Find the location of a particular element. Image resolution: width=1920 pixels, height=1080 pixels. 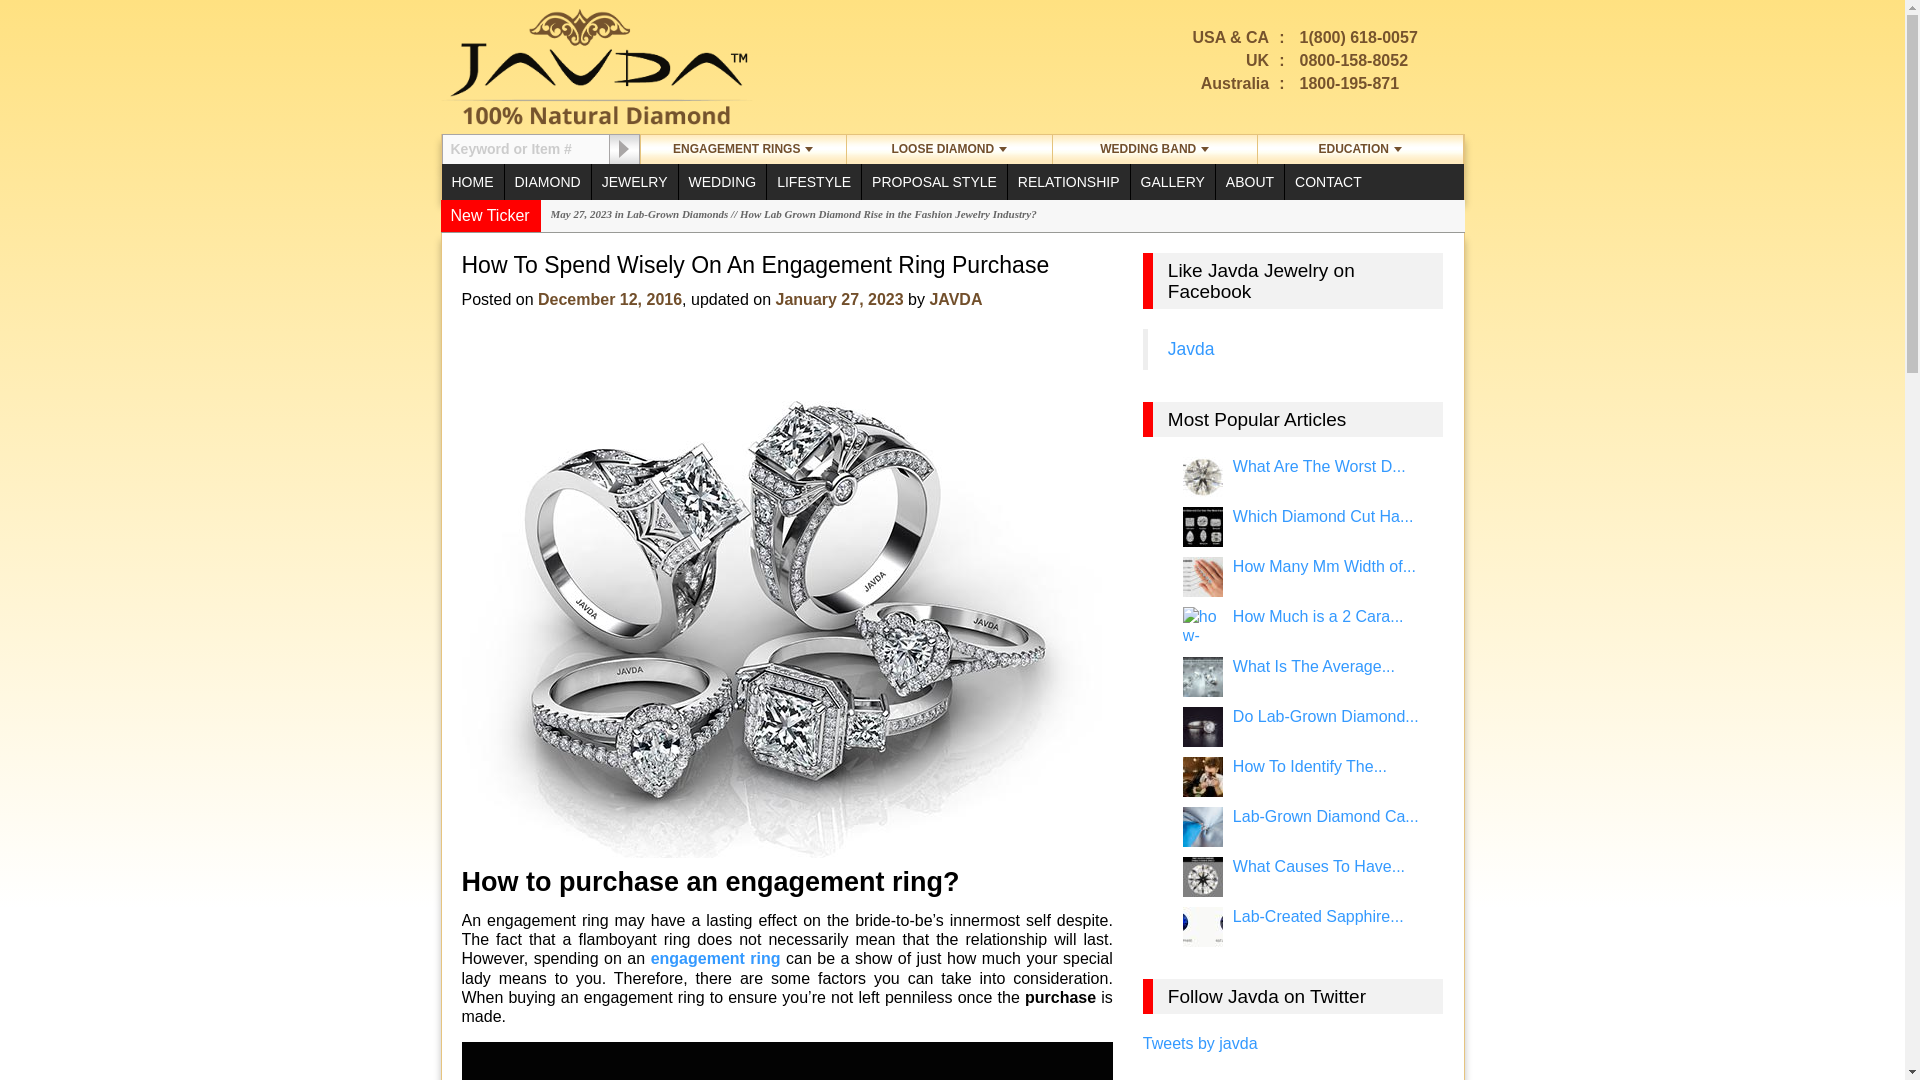

1800-195-871 is located at coordinates (1349, 82).